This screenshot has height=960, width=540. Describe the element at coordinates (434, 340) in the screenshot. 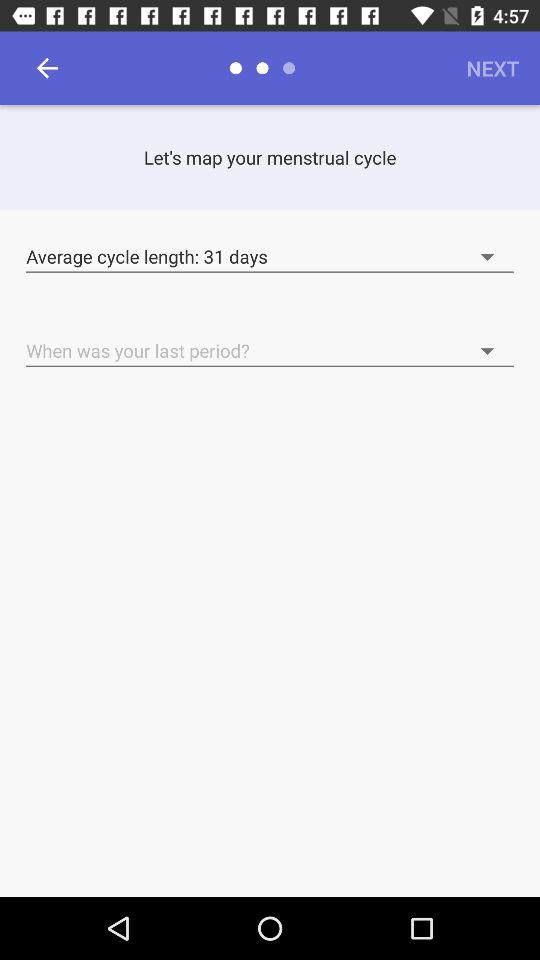

I see `click on the downward arrow which is beside when was your last period` at that location.